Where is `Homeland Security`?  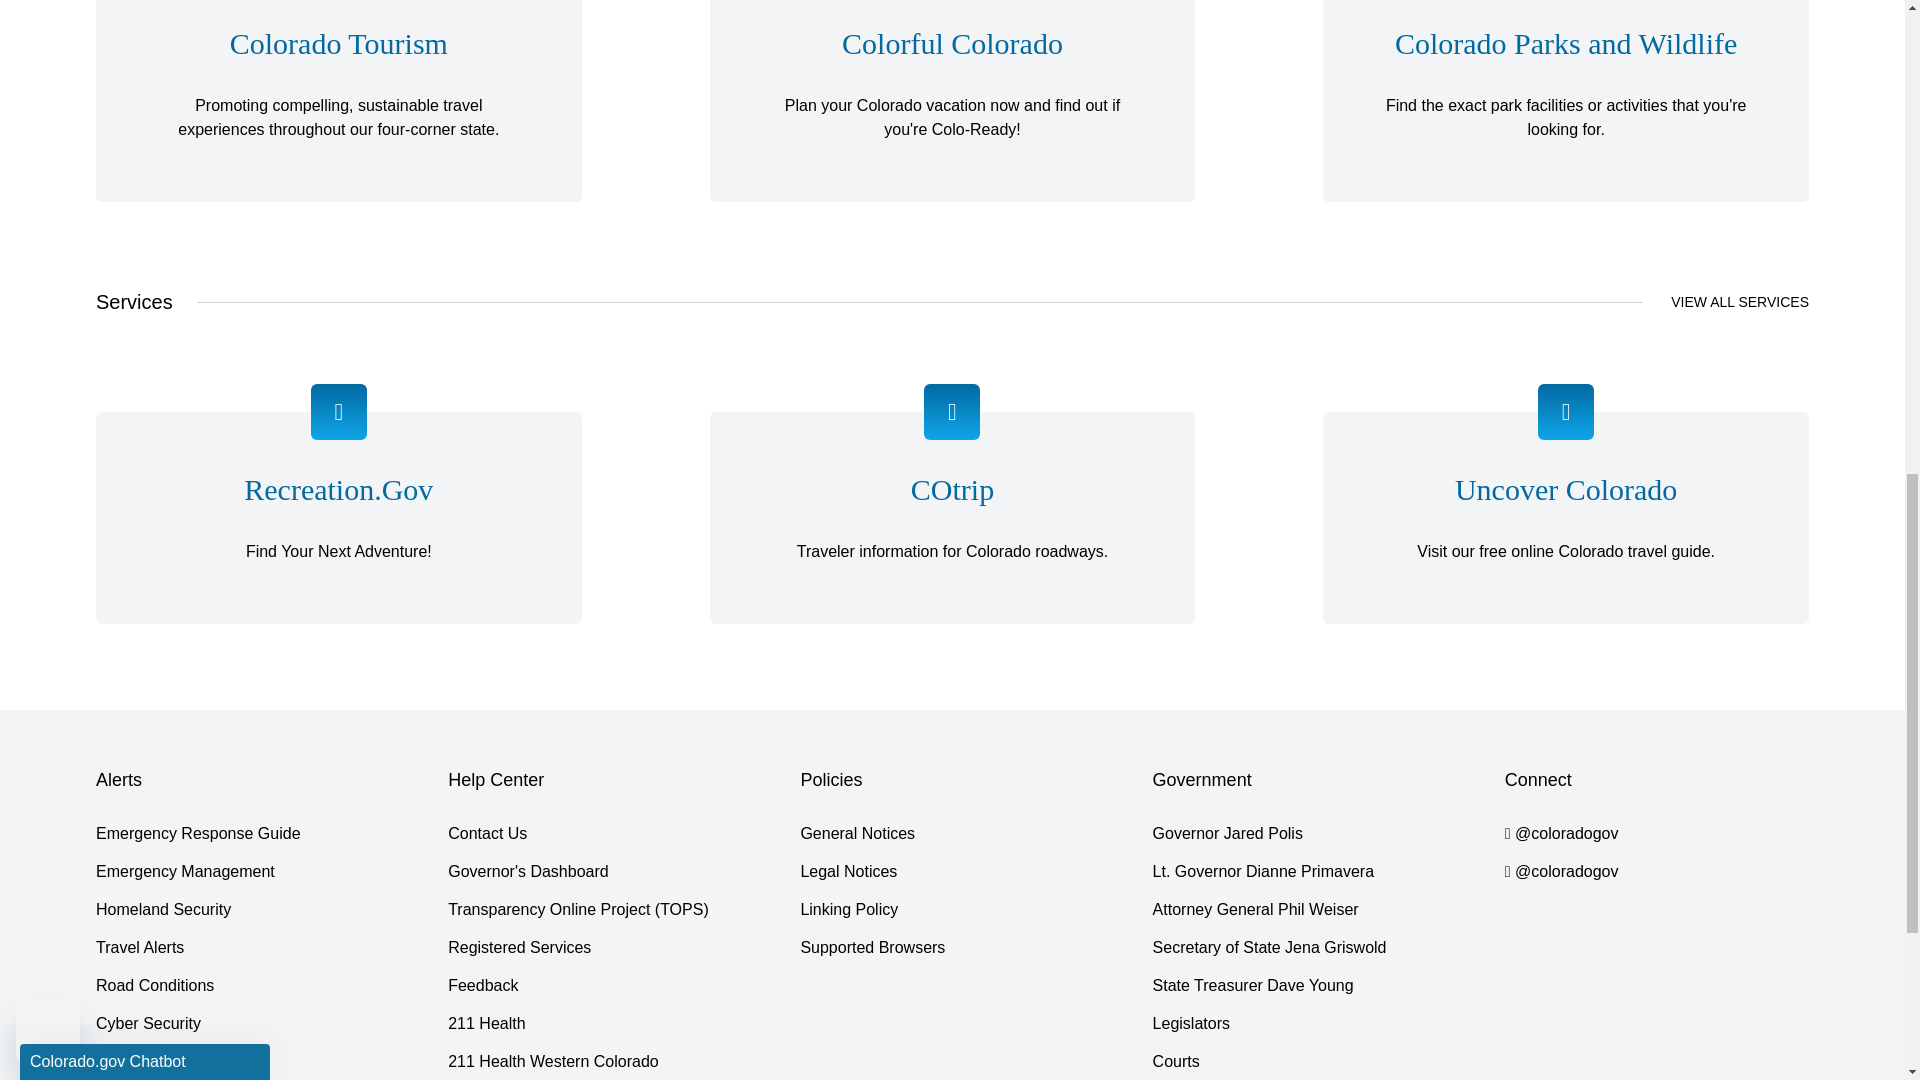
Homeland Security is located at coordinates (163, 910).